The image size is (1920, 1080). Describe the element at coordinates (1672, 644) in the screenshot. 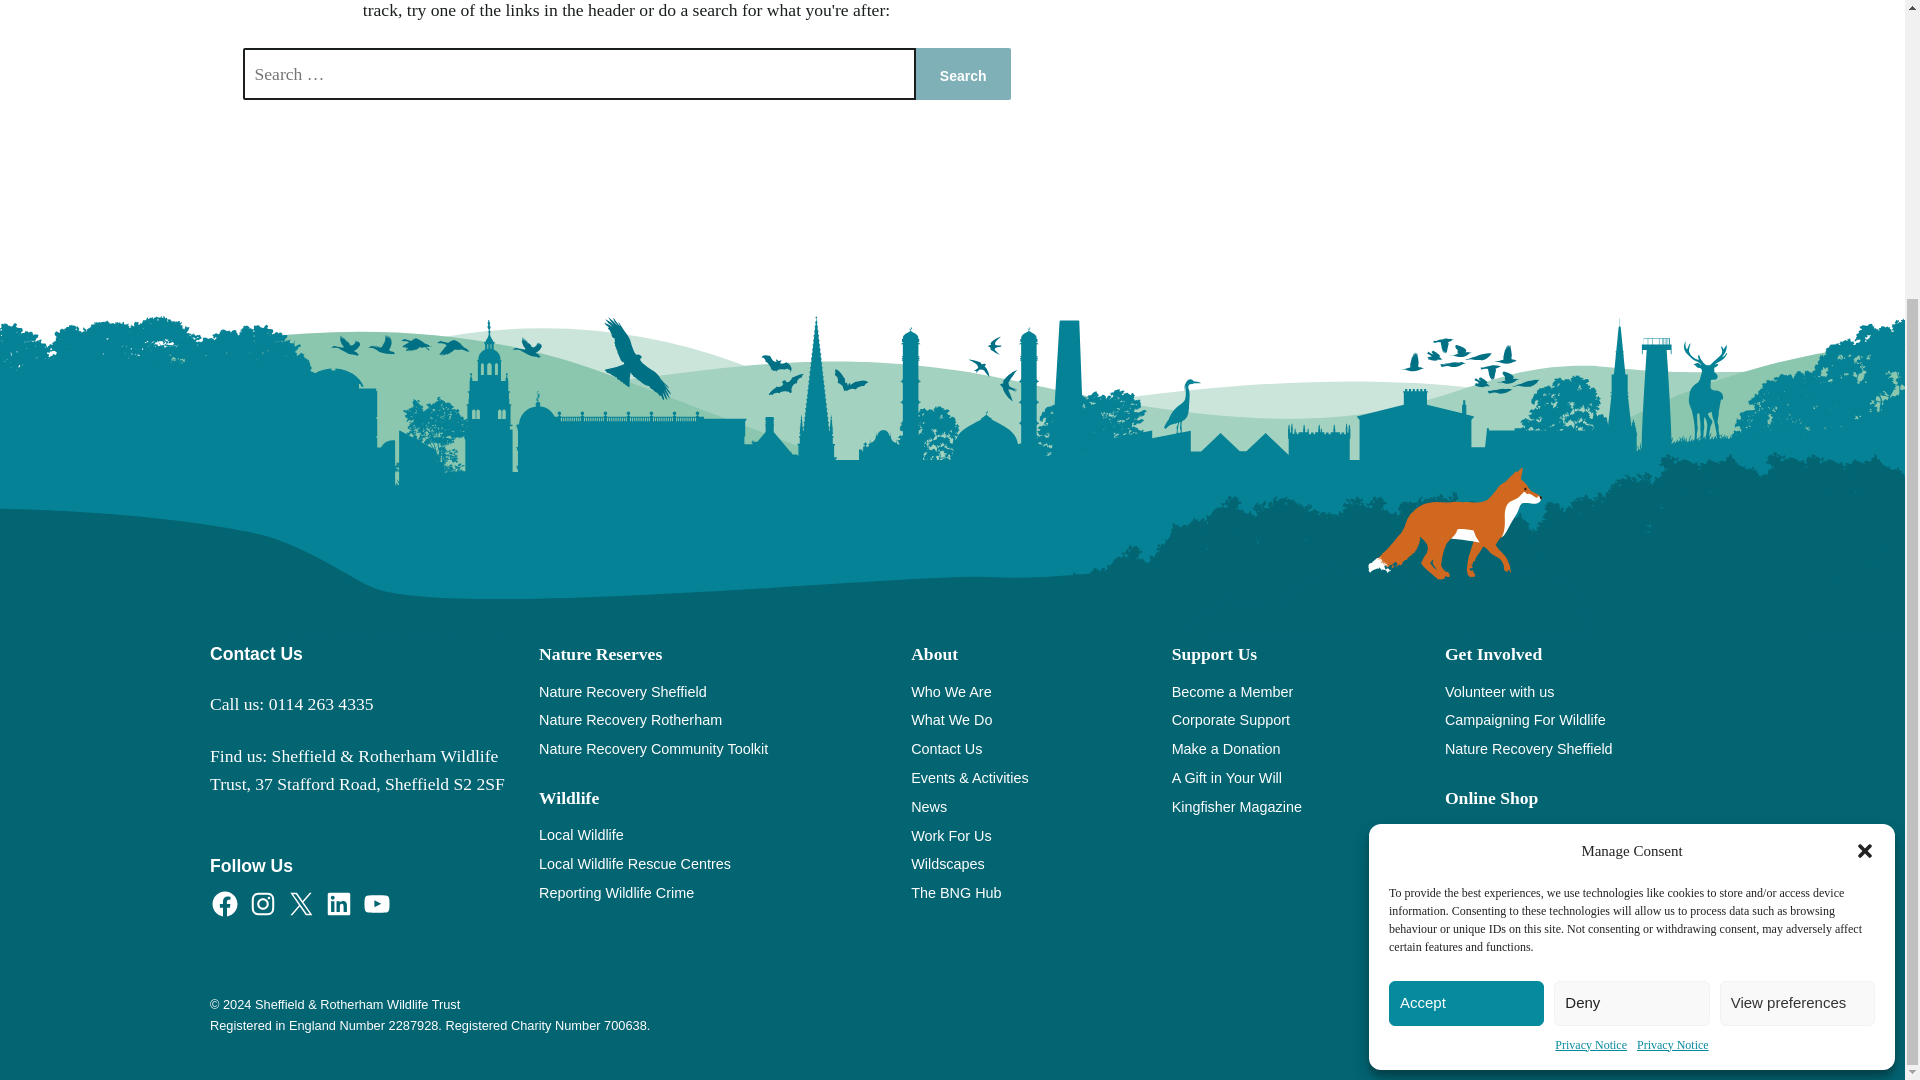

I see `Privacy Notice` at that location.